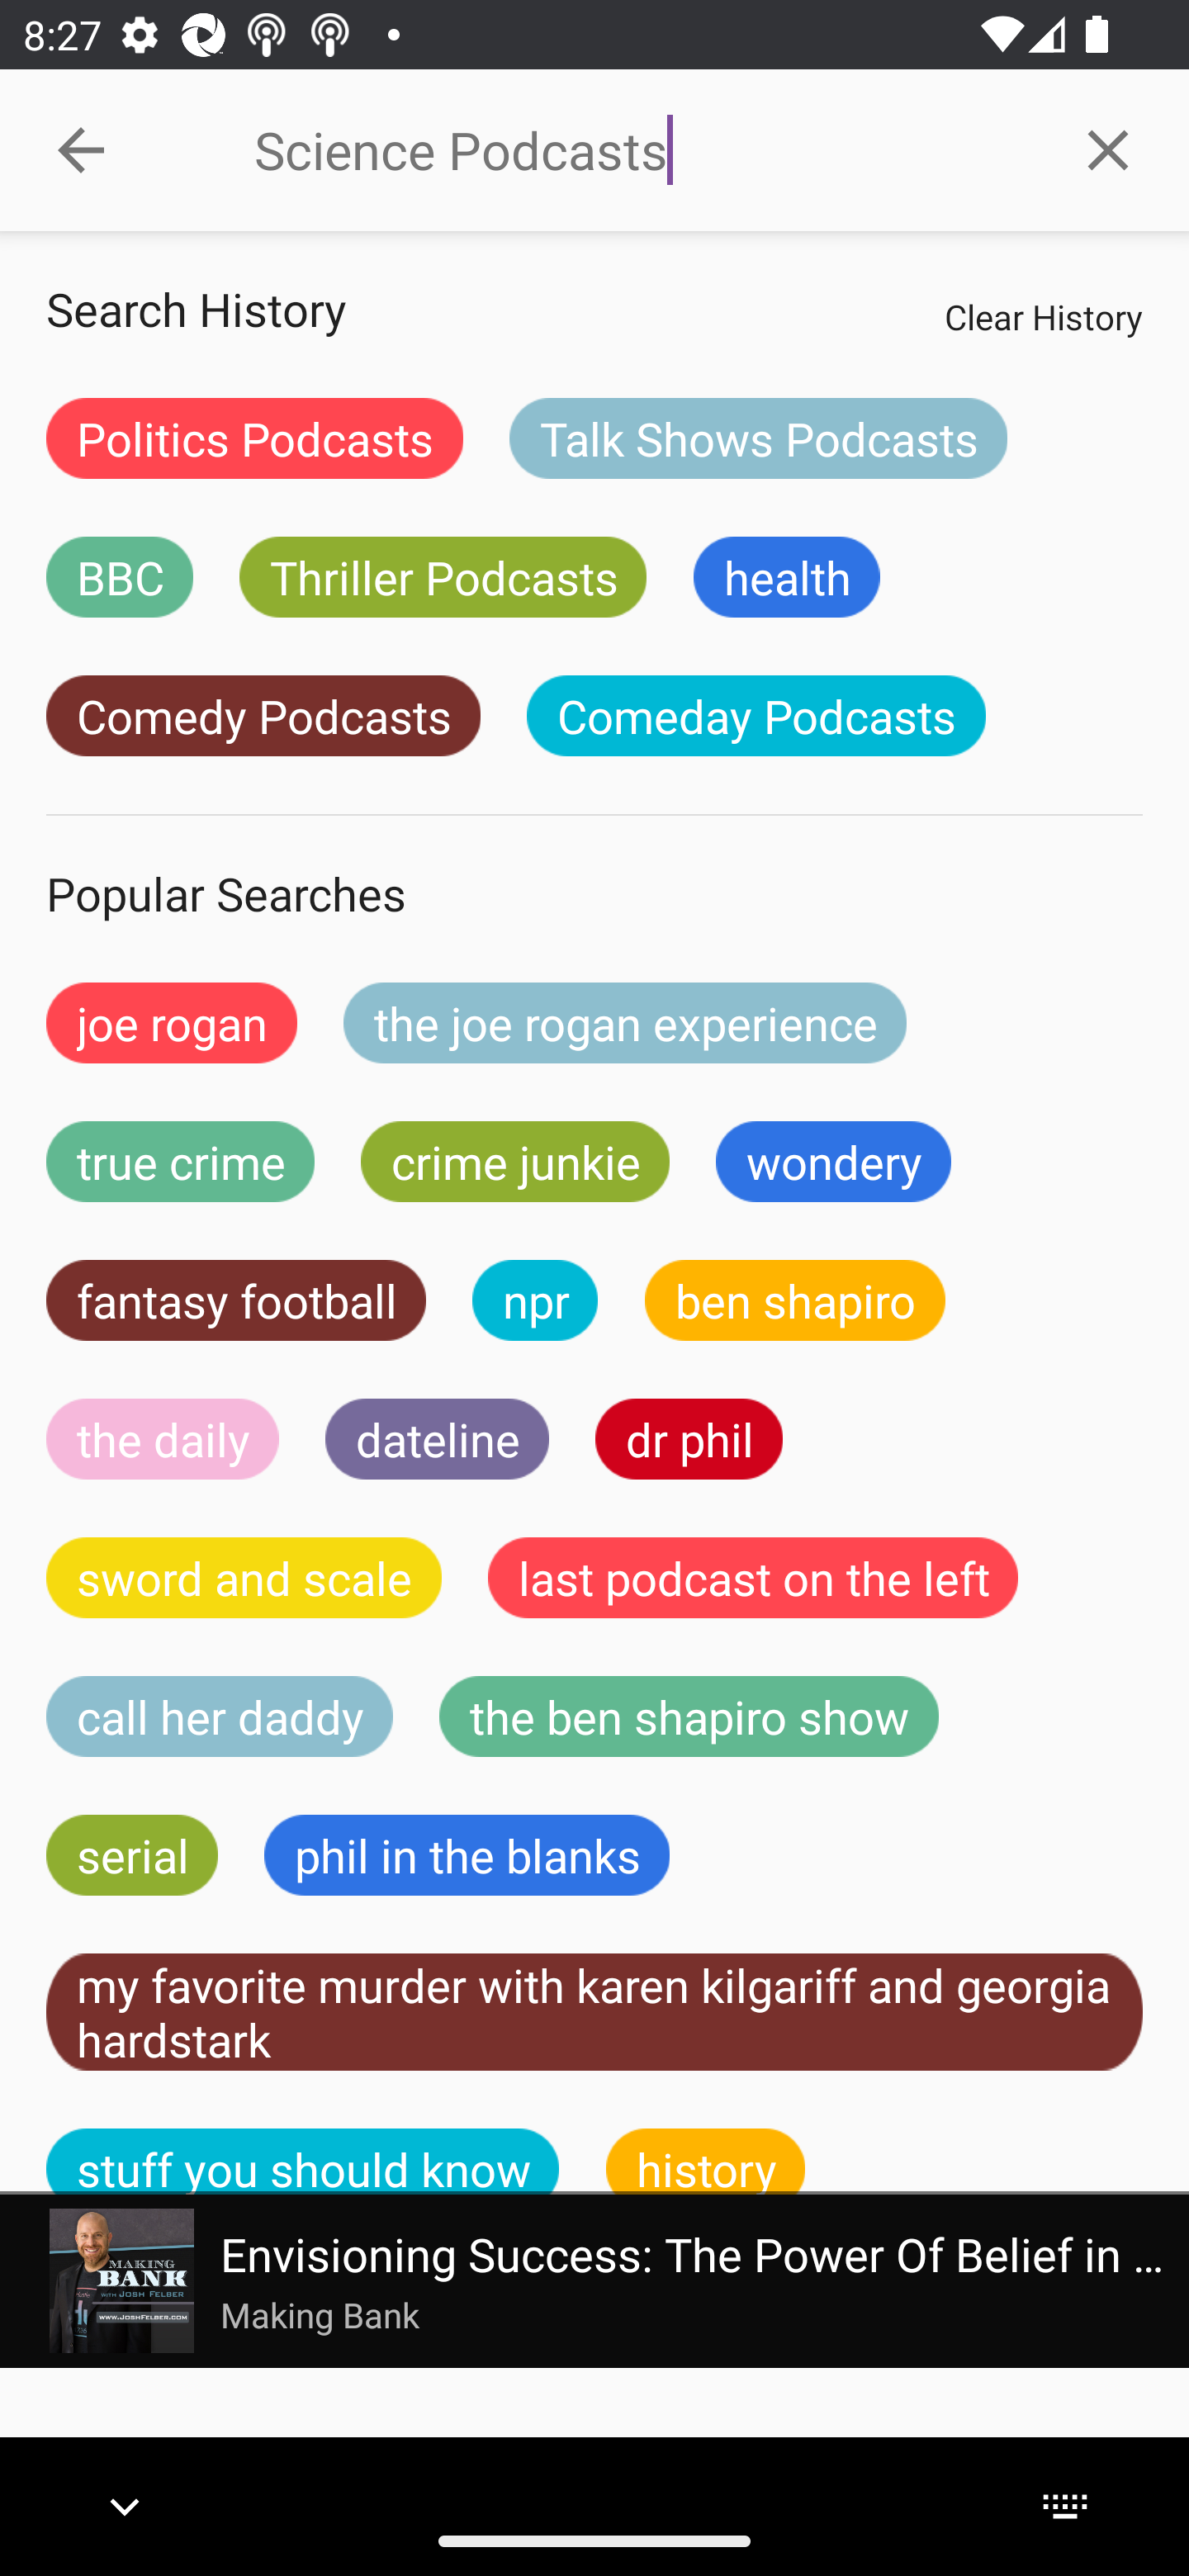 The height and width of the screenshot is (2576, 1189). I want to click on Politics Podcasts, so click(254, 438).